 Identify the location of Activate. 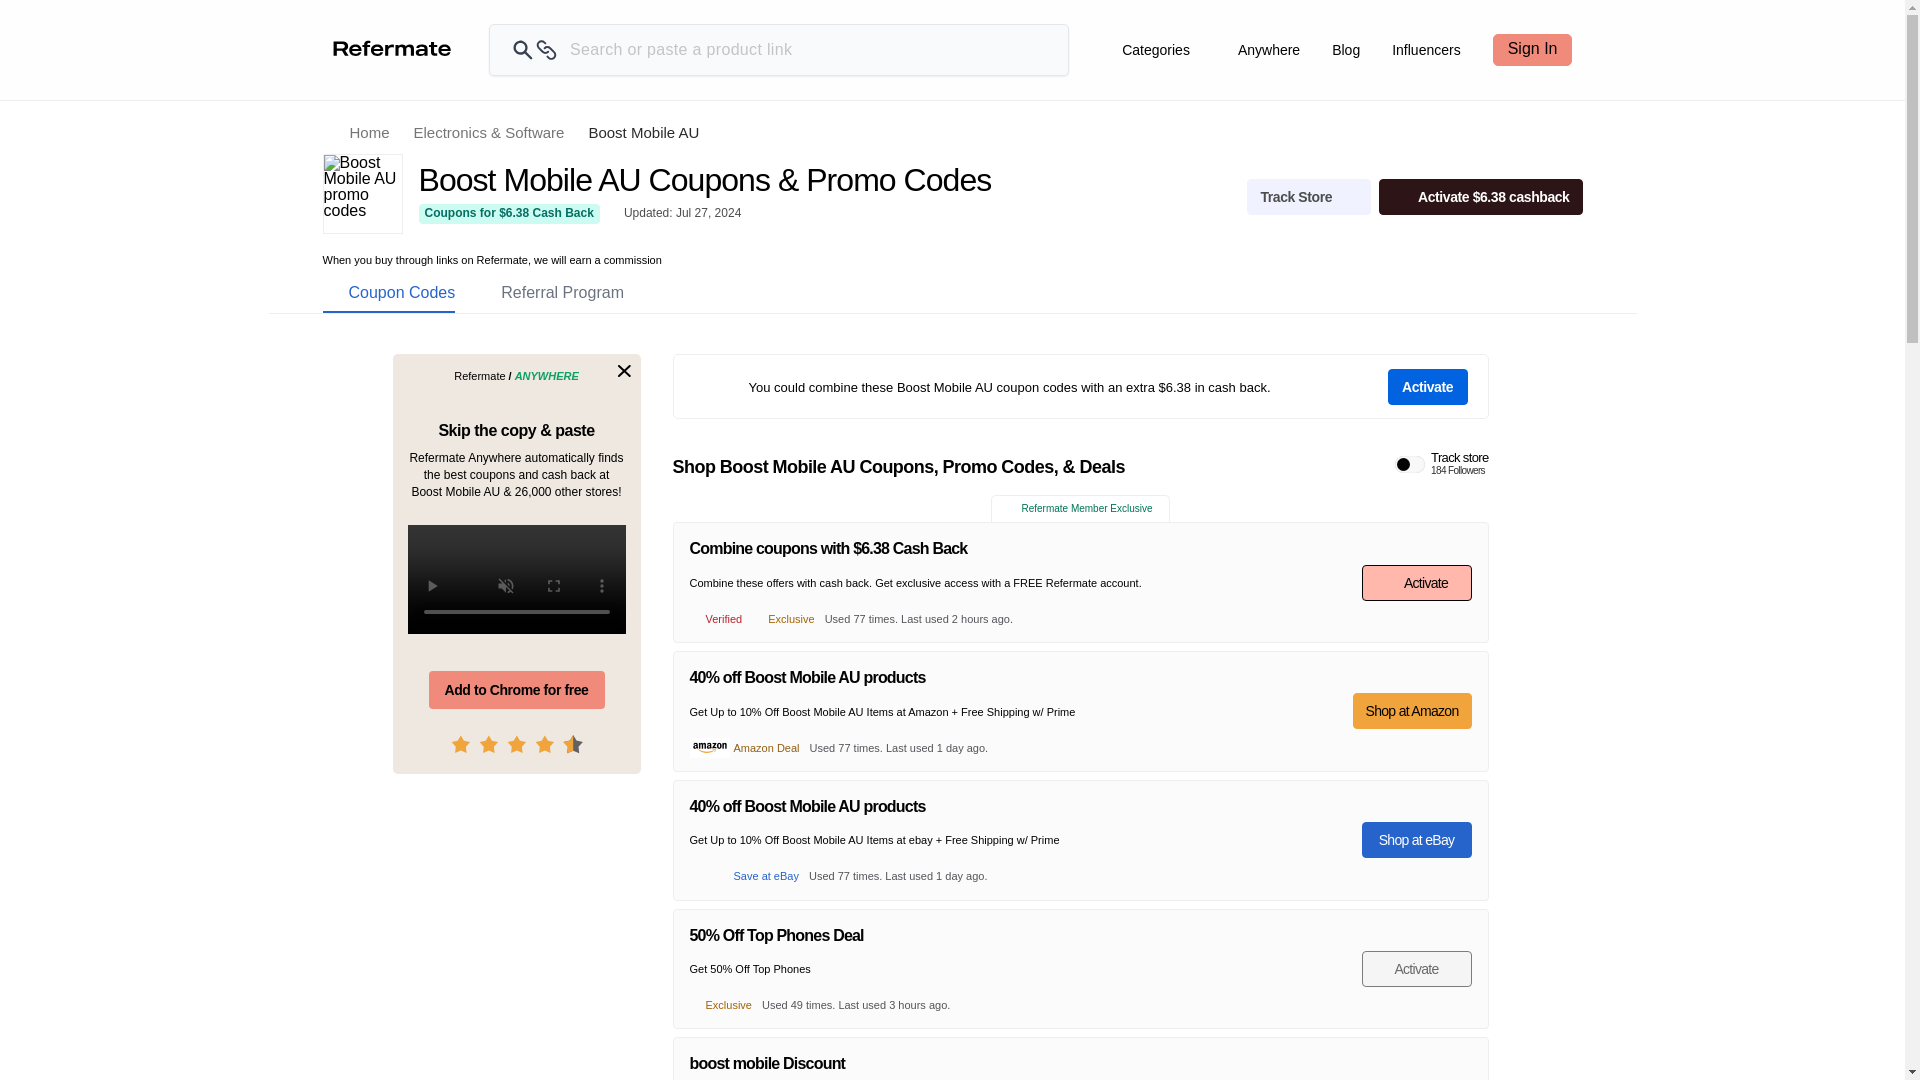
(388, 293).